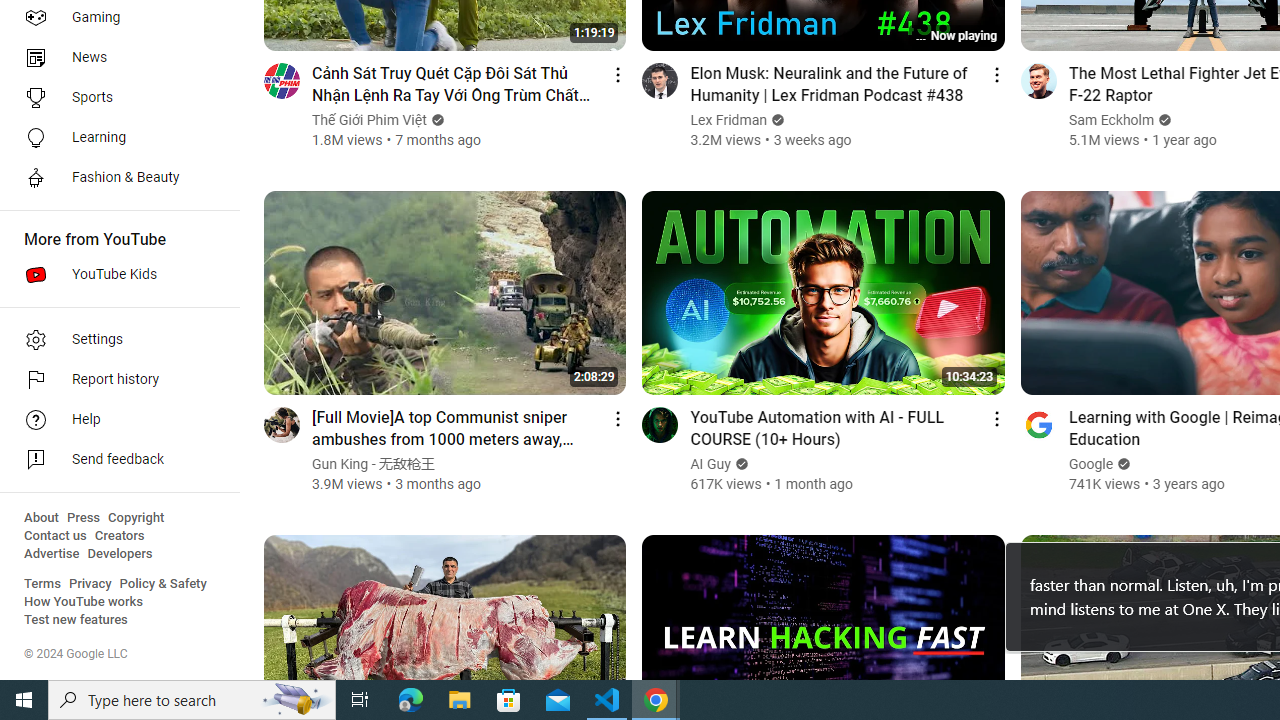 The image size is (1280, 720). What do you see at coordinates (114, 98) in the screenshot?
I see `Sports` at bounding box center [114, 98].